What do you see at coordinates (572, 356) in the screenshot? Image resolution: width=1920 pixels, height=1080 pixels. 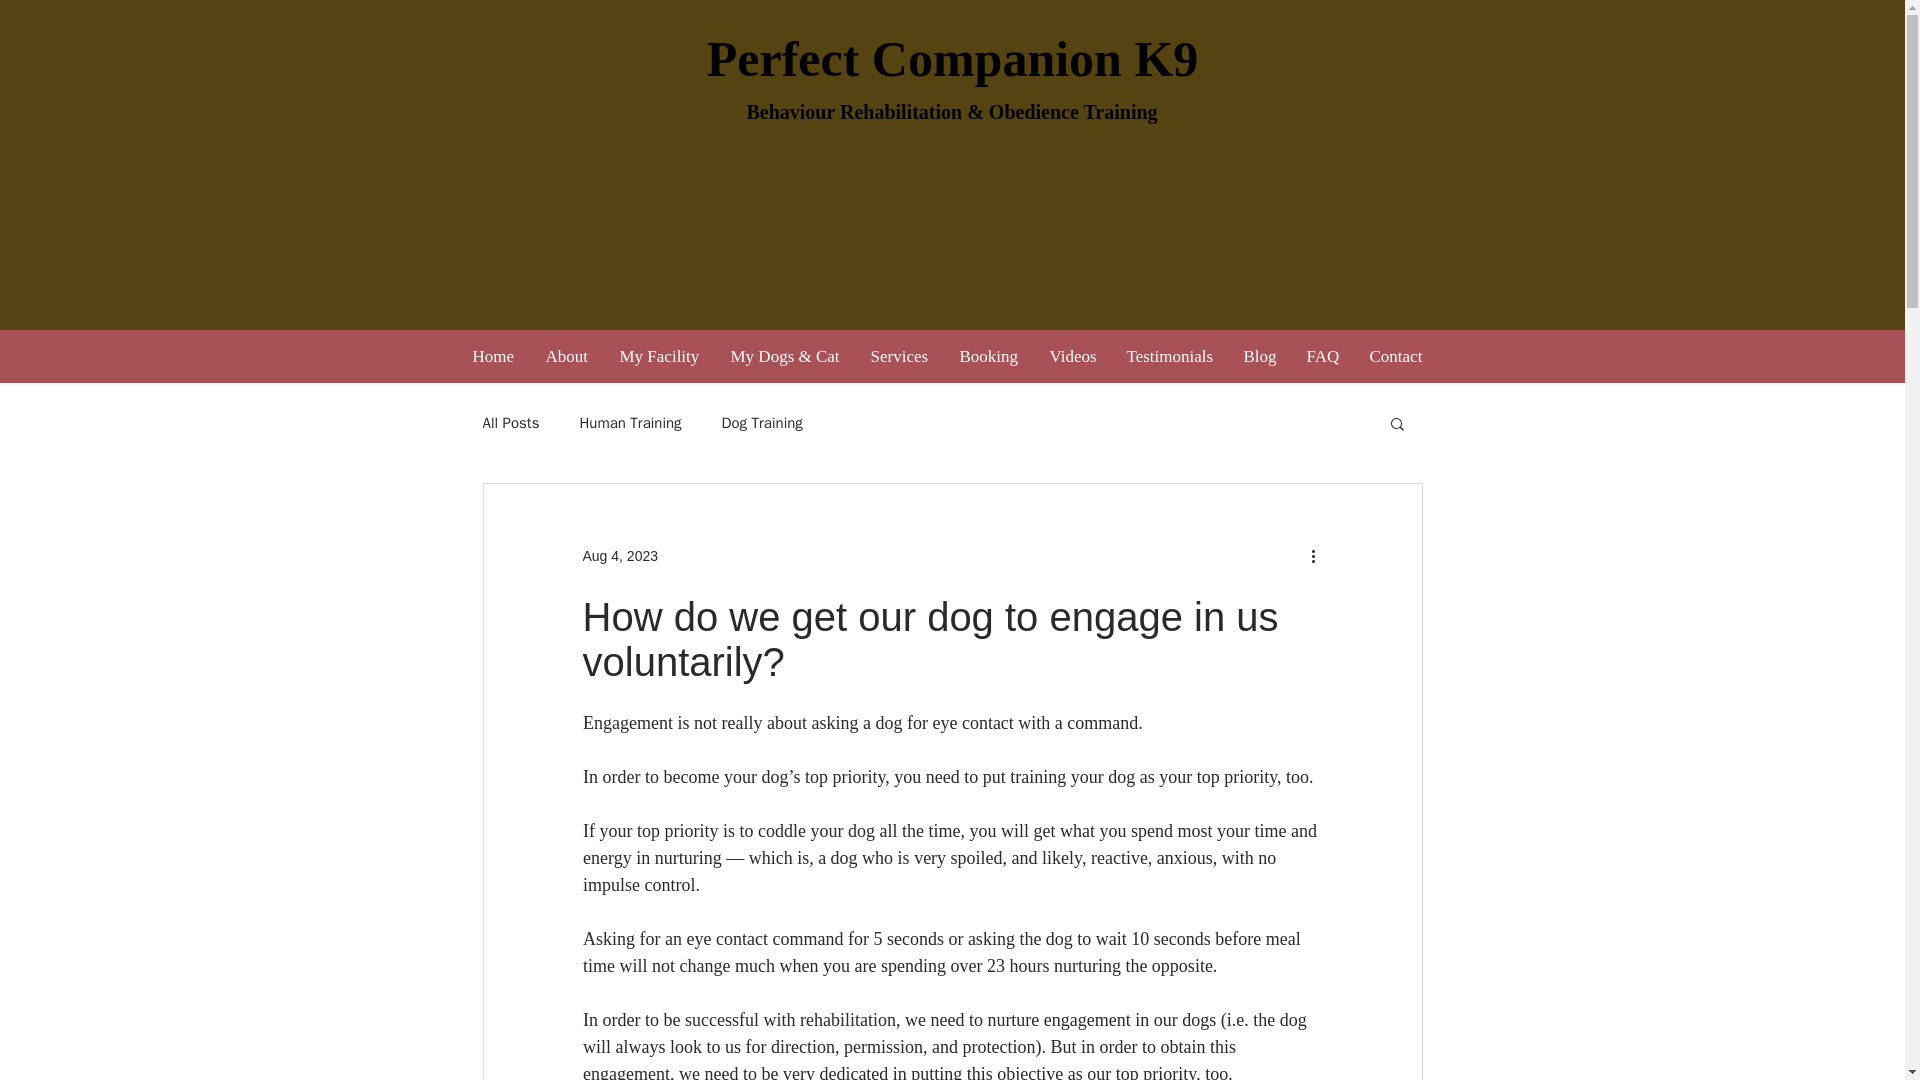 I see `About` at bounding box center [572, 356].